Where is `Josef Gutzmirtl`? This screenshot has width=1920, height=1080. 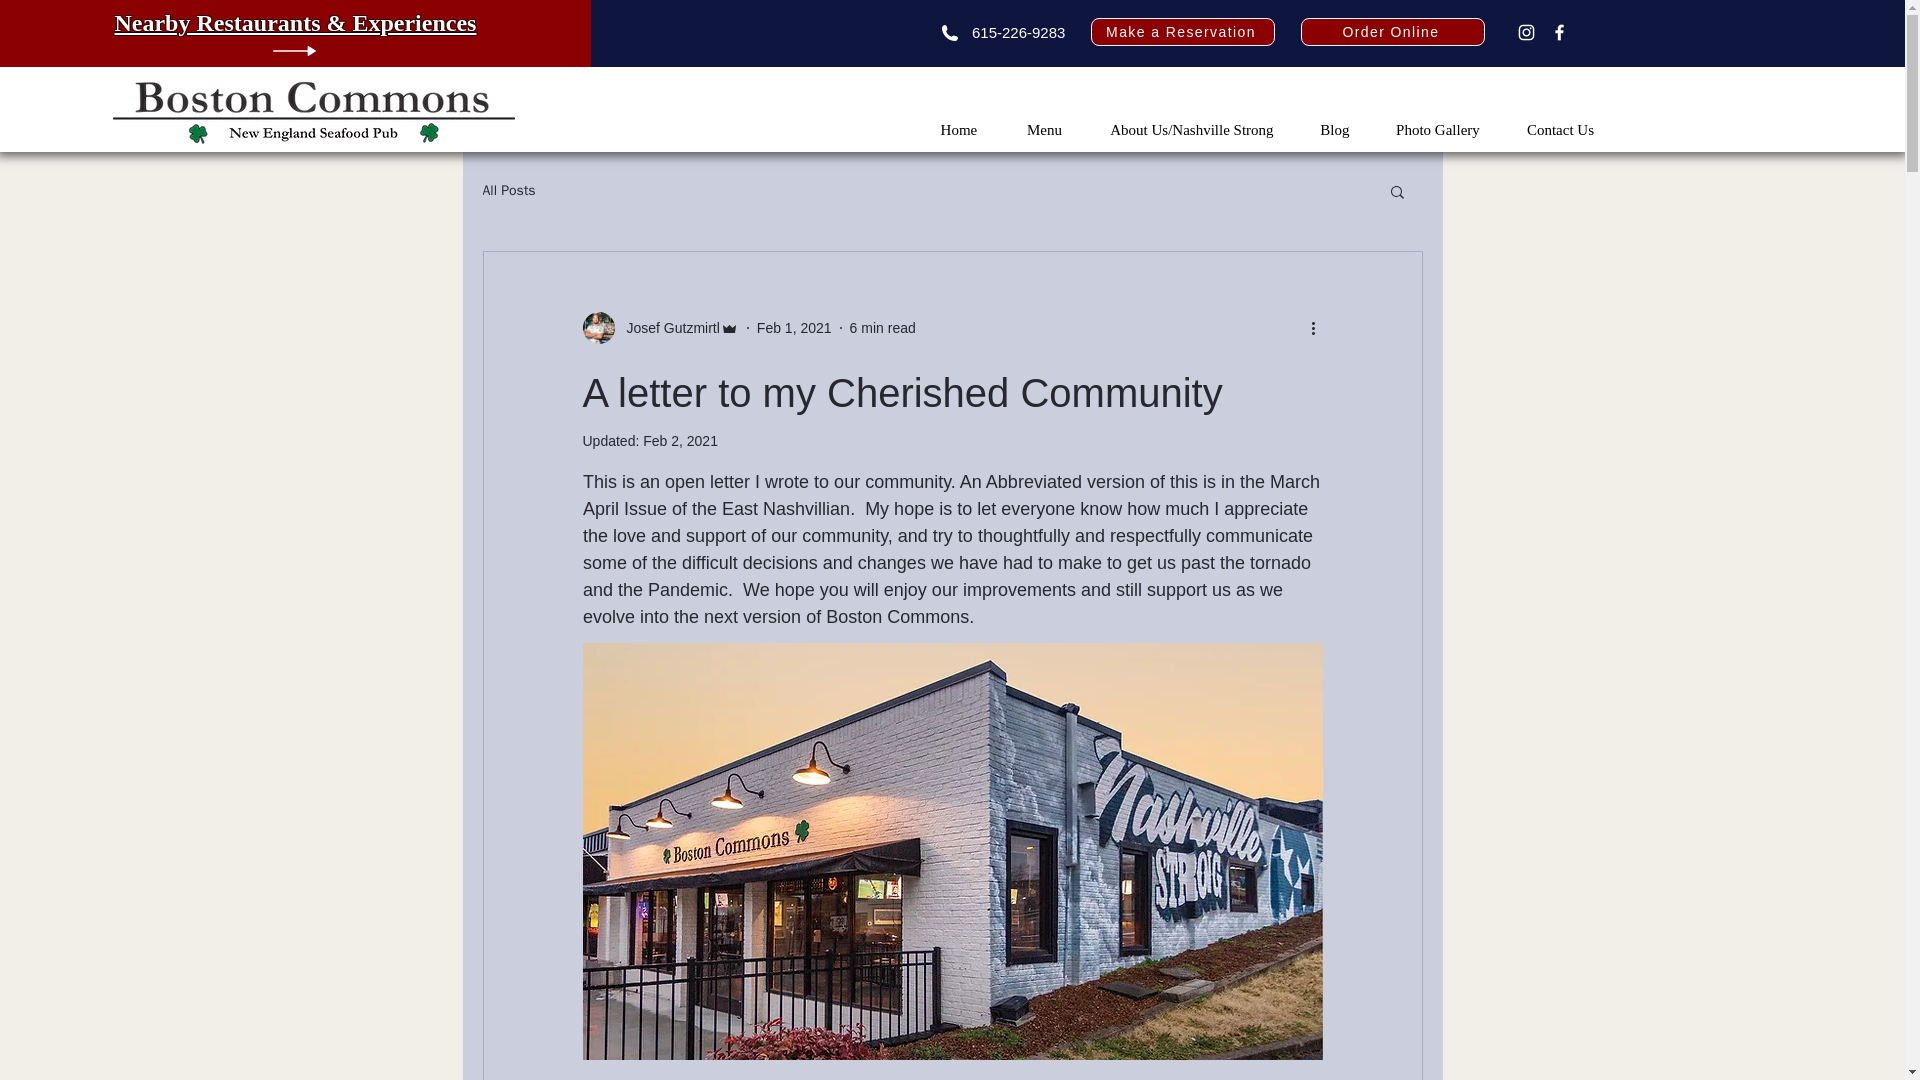
Josef Gutzmirtl is located at coordinates (659, 328).